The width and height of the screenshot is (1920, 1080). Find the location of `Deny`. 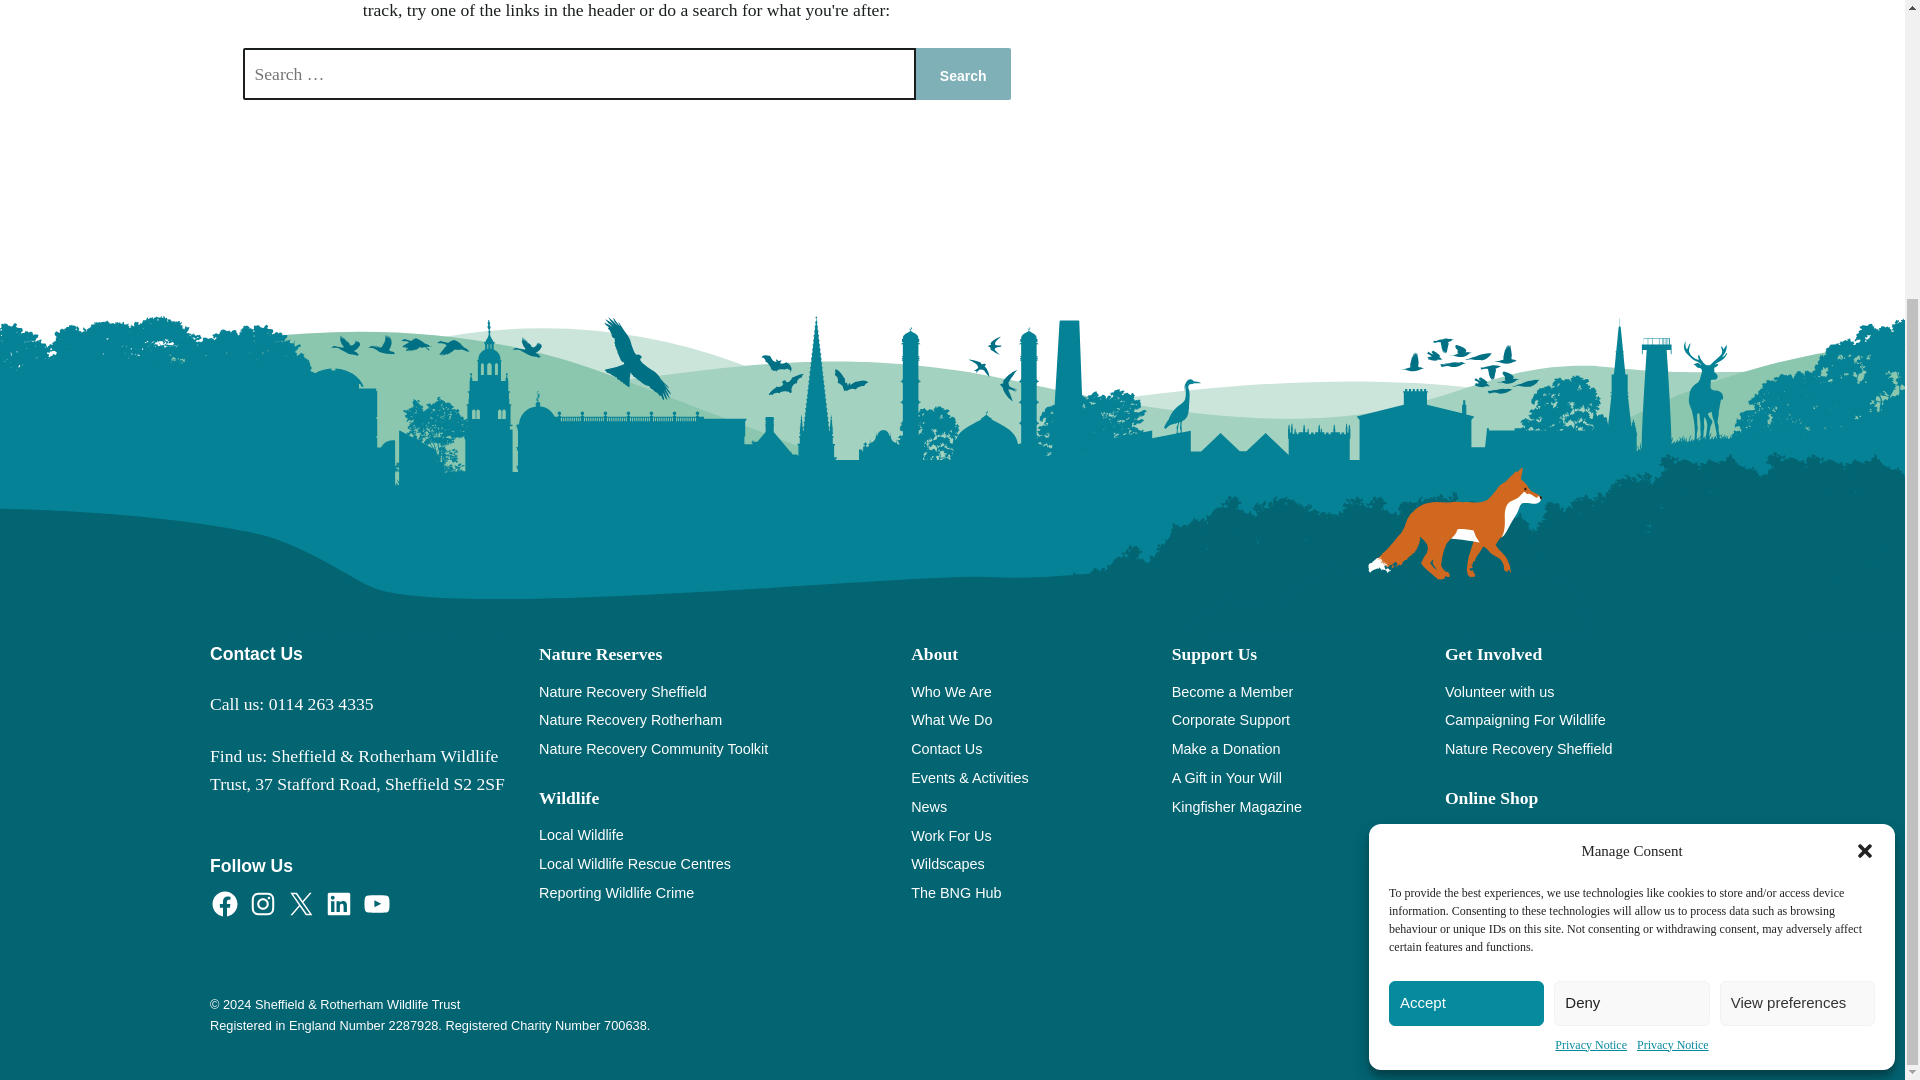

Deny is located at coordinates (1630, 602).